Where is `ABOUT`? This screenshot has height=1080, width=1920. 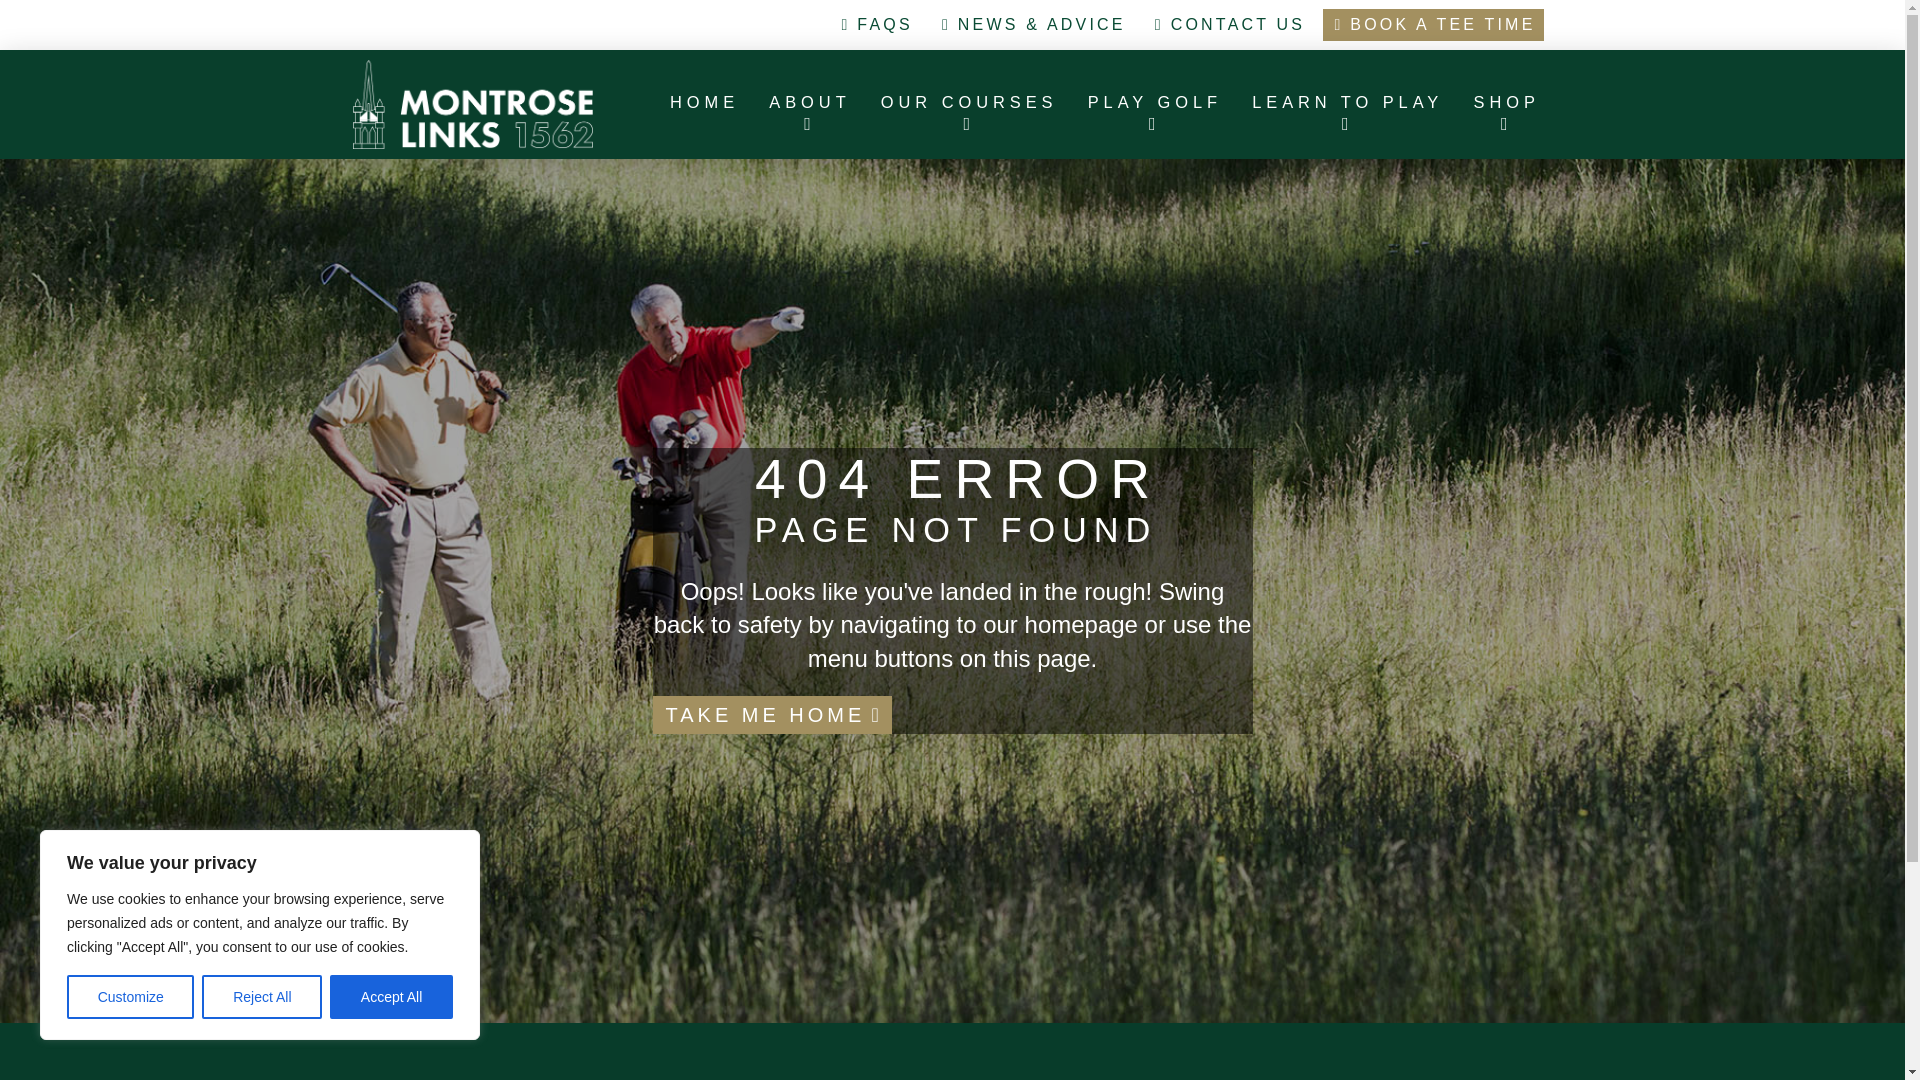
ABOUT is located at coordinates (807, 112).